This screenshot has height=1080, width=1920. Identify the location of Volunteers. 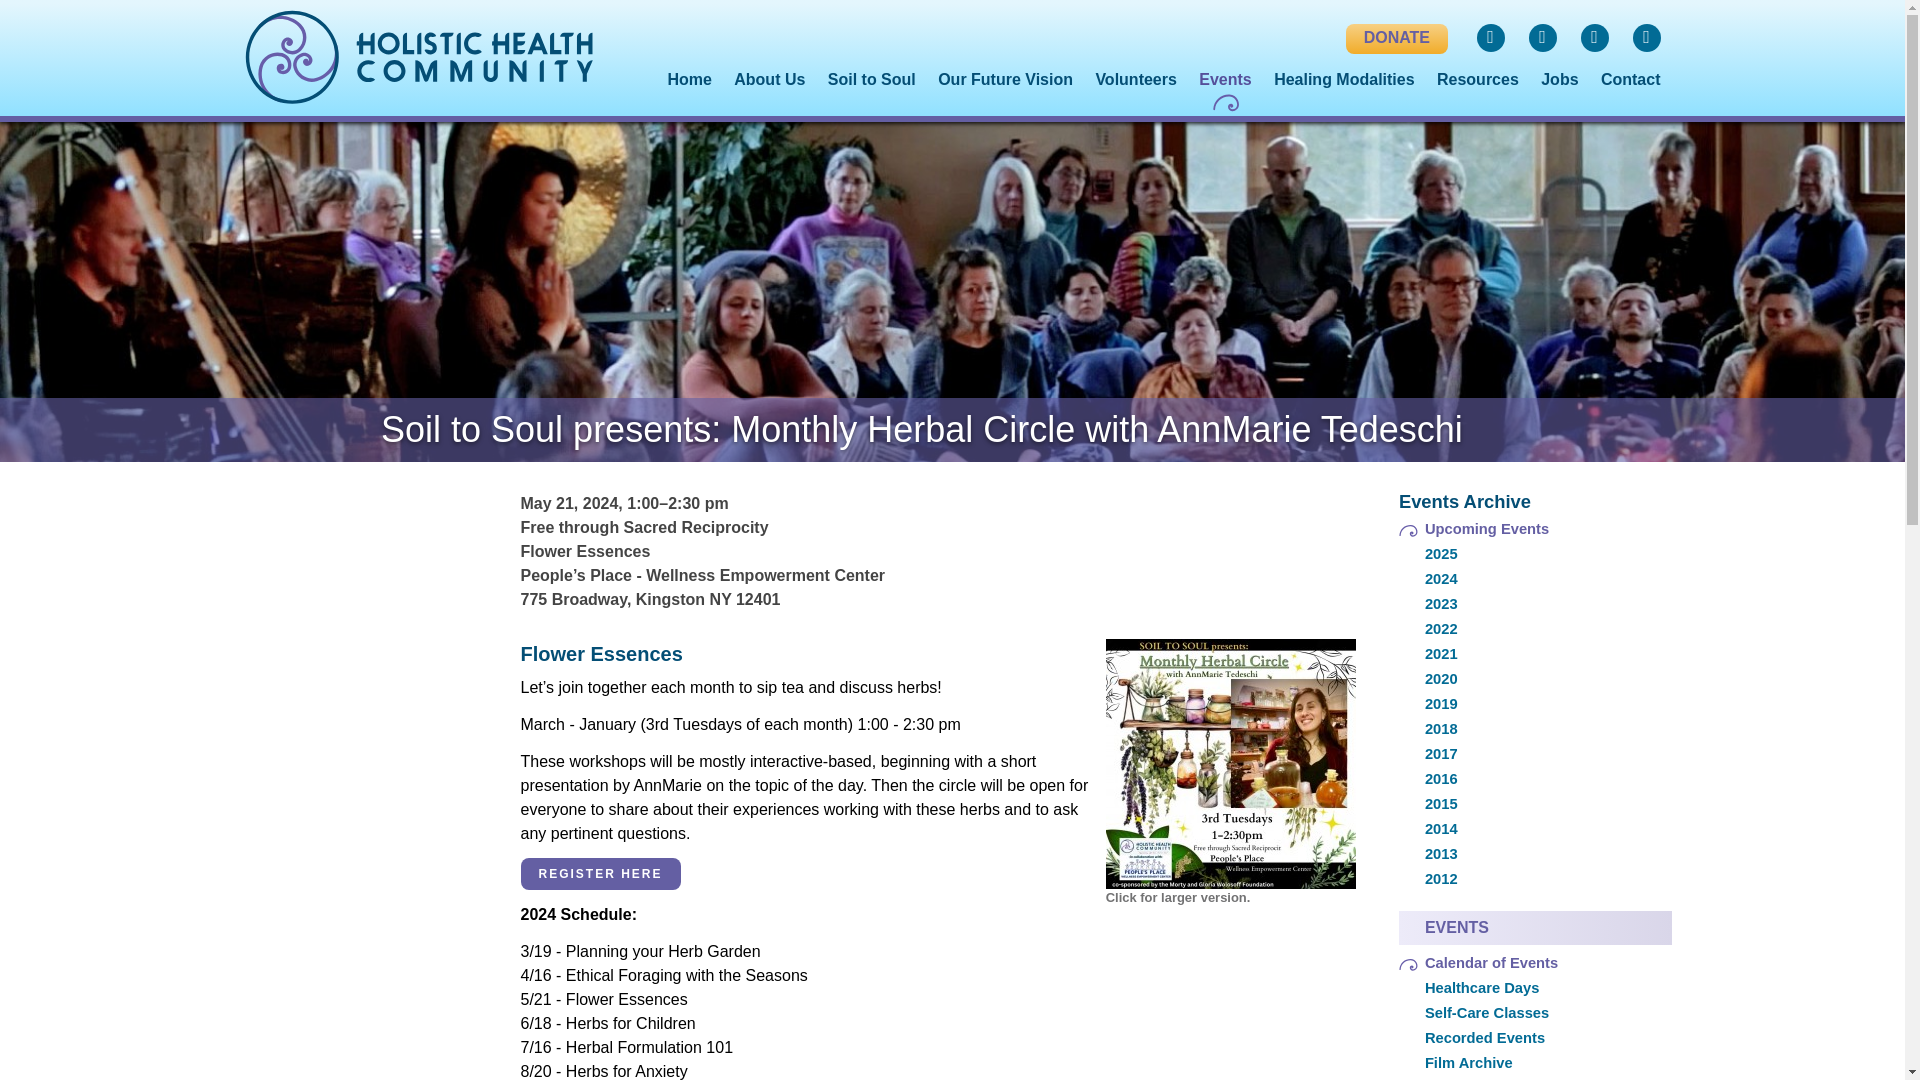
(1135, 80).